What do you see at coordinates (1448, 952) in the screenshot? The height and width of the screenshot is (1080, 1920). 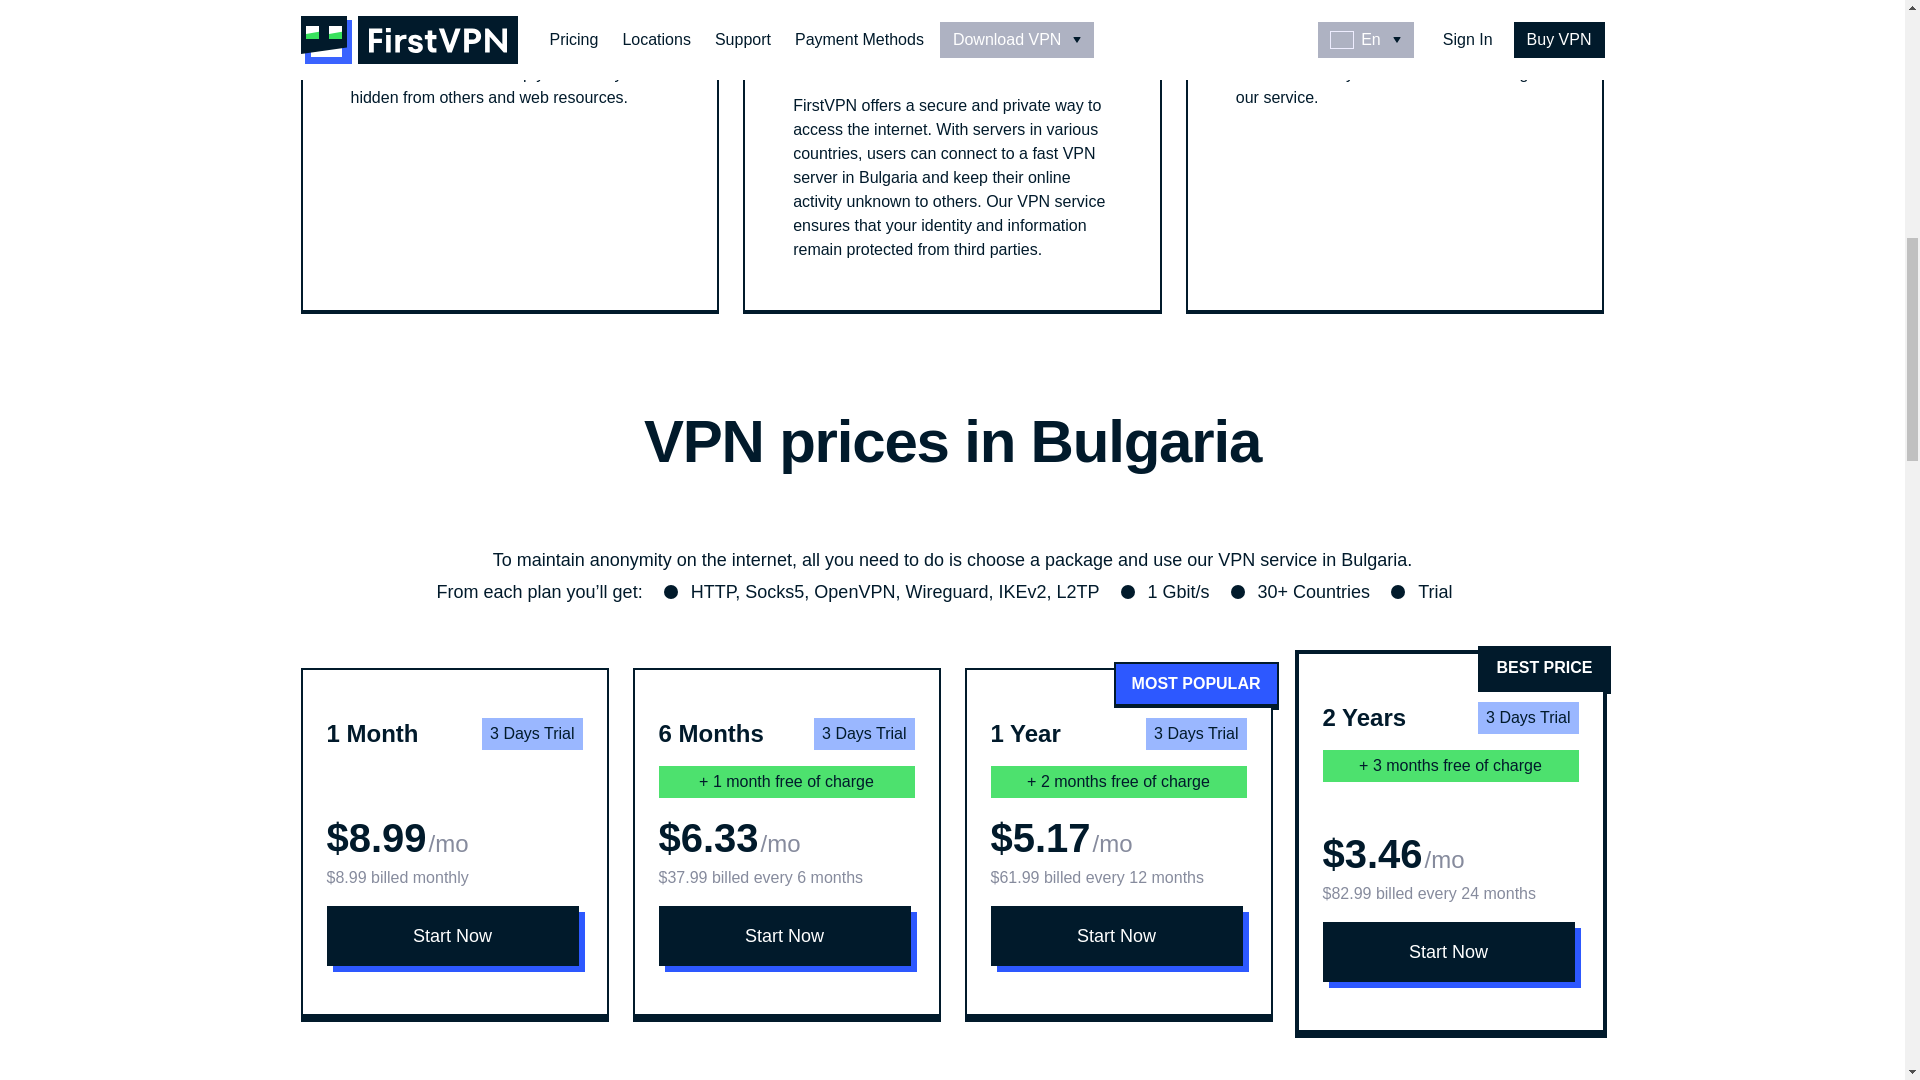 I see `Start Now` at bounding box center [1448, 952].